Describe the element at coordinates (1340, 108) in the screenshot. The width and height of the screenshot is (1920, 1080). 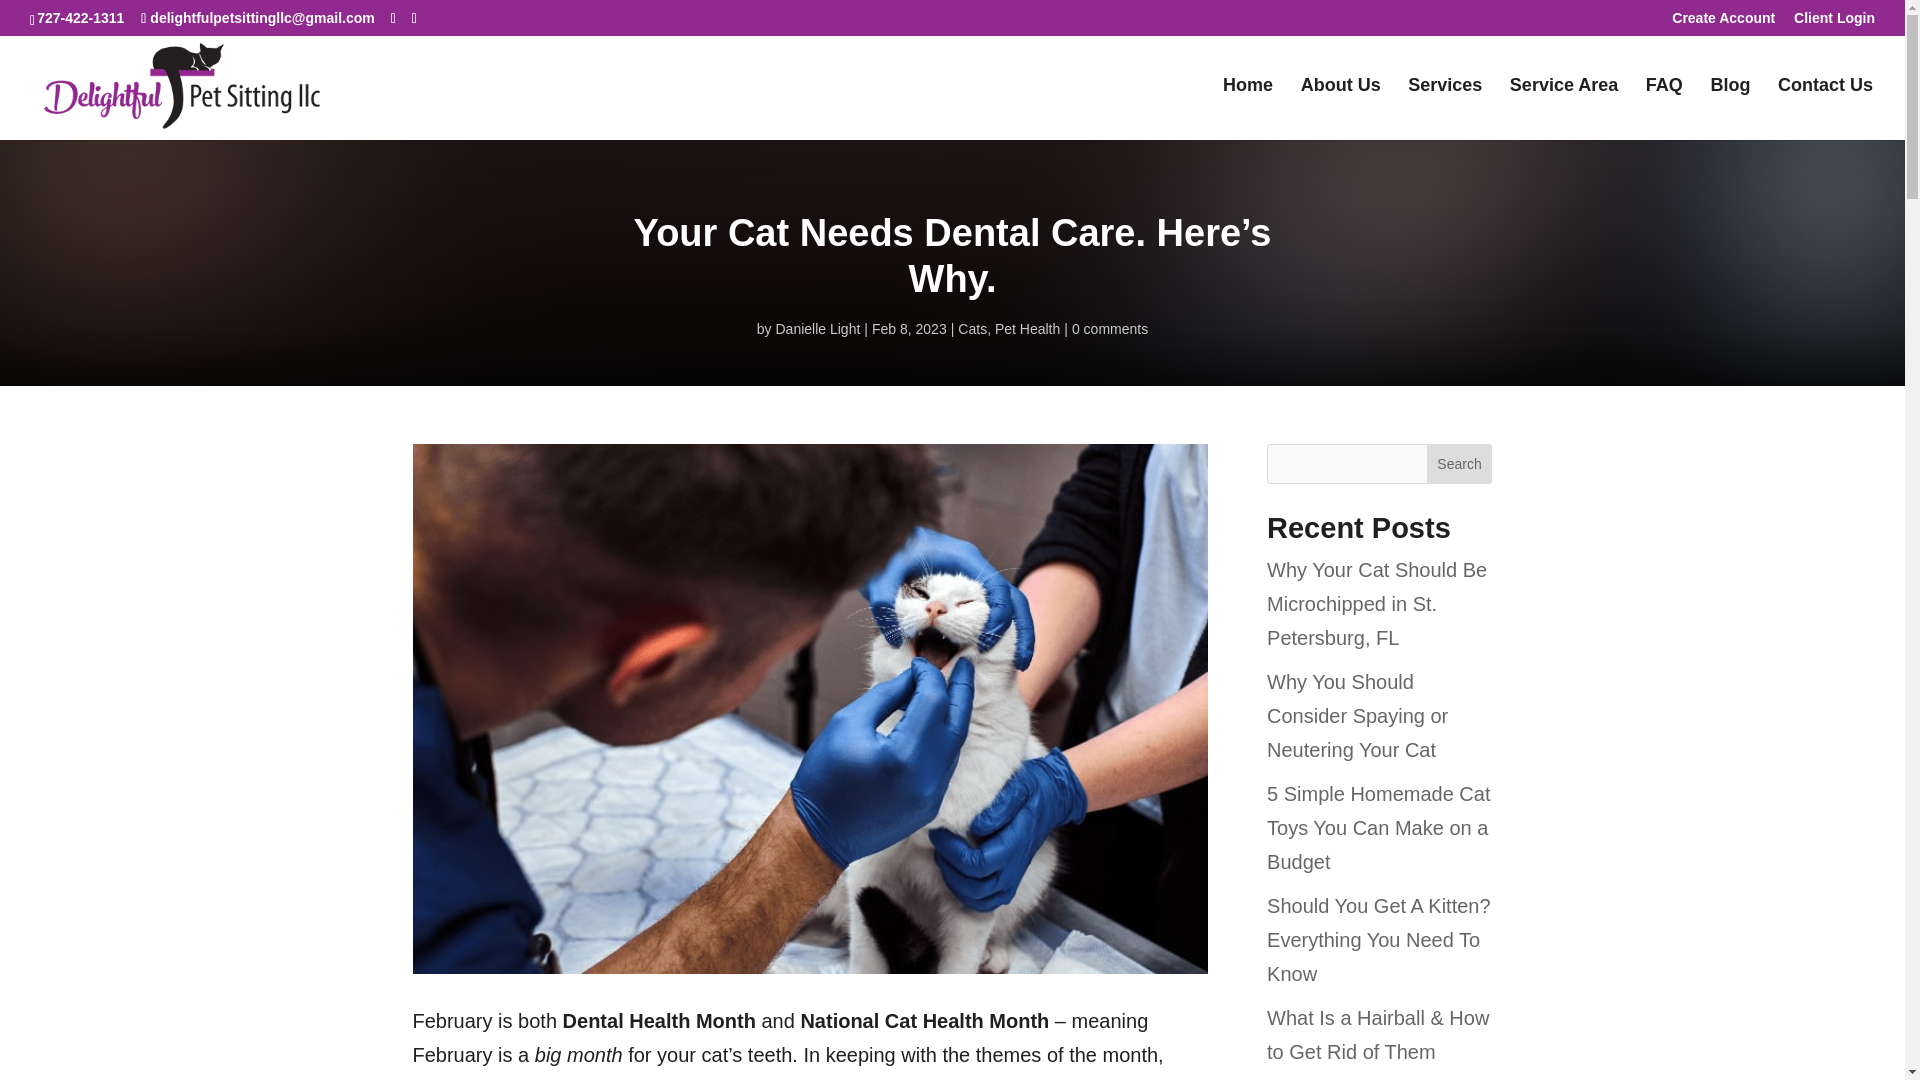
I see `About Us` at that location.